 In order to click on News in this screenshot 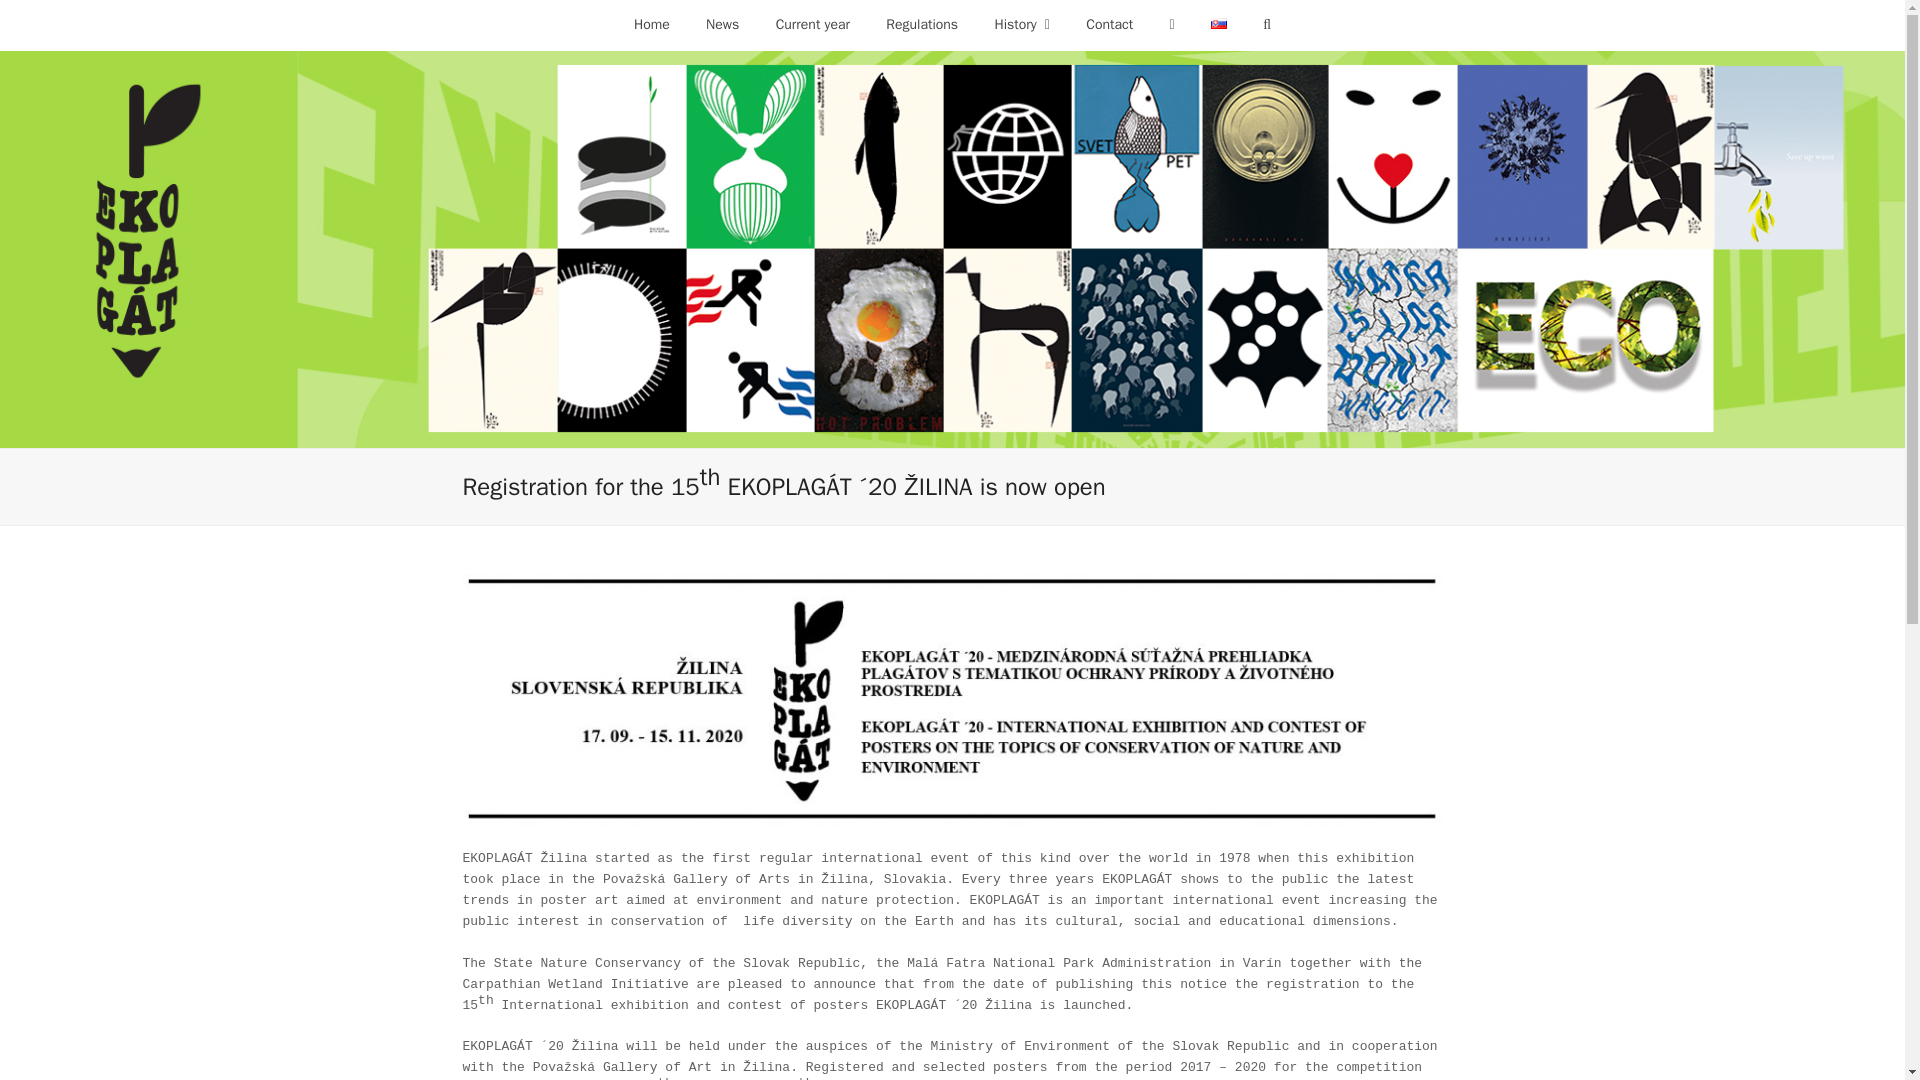, I will do `click(722, 24)`.